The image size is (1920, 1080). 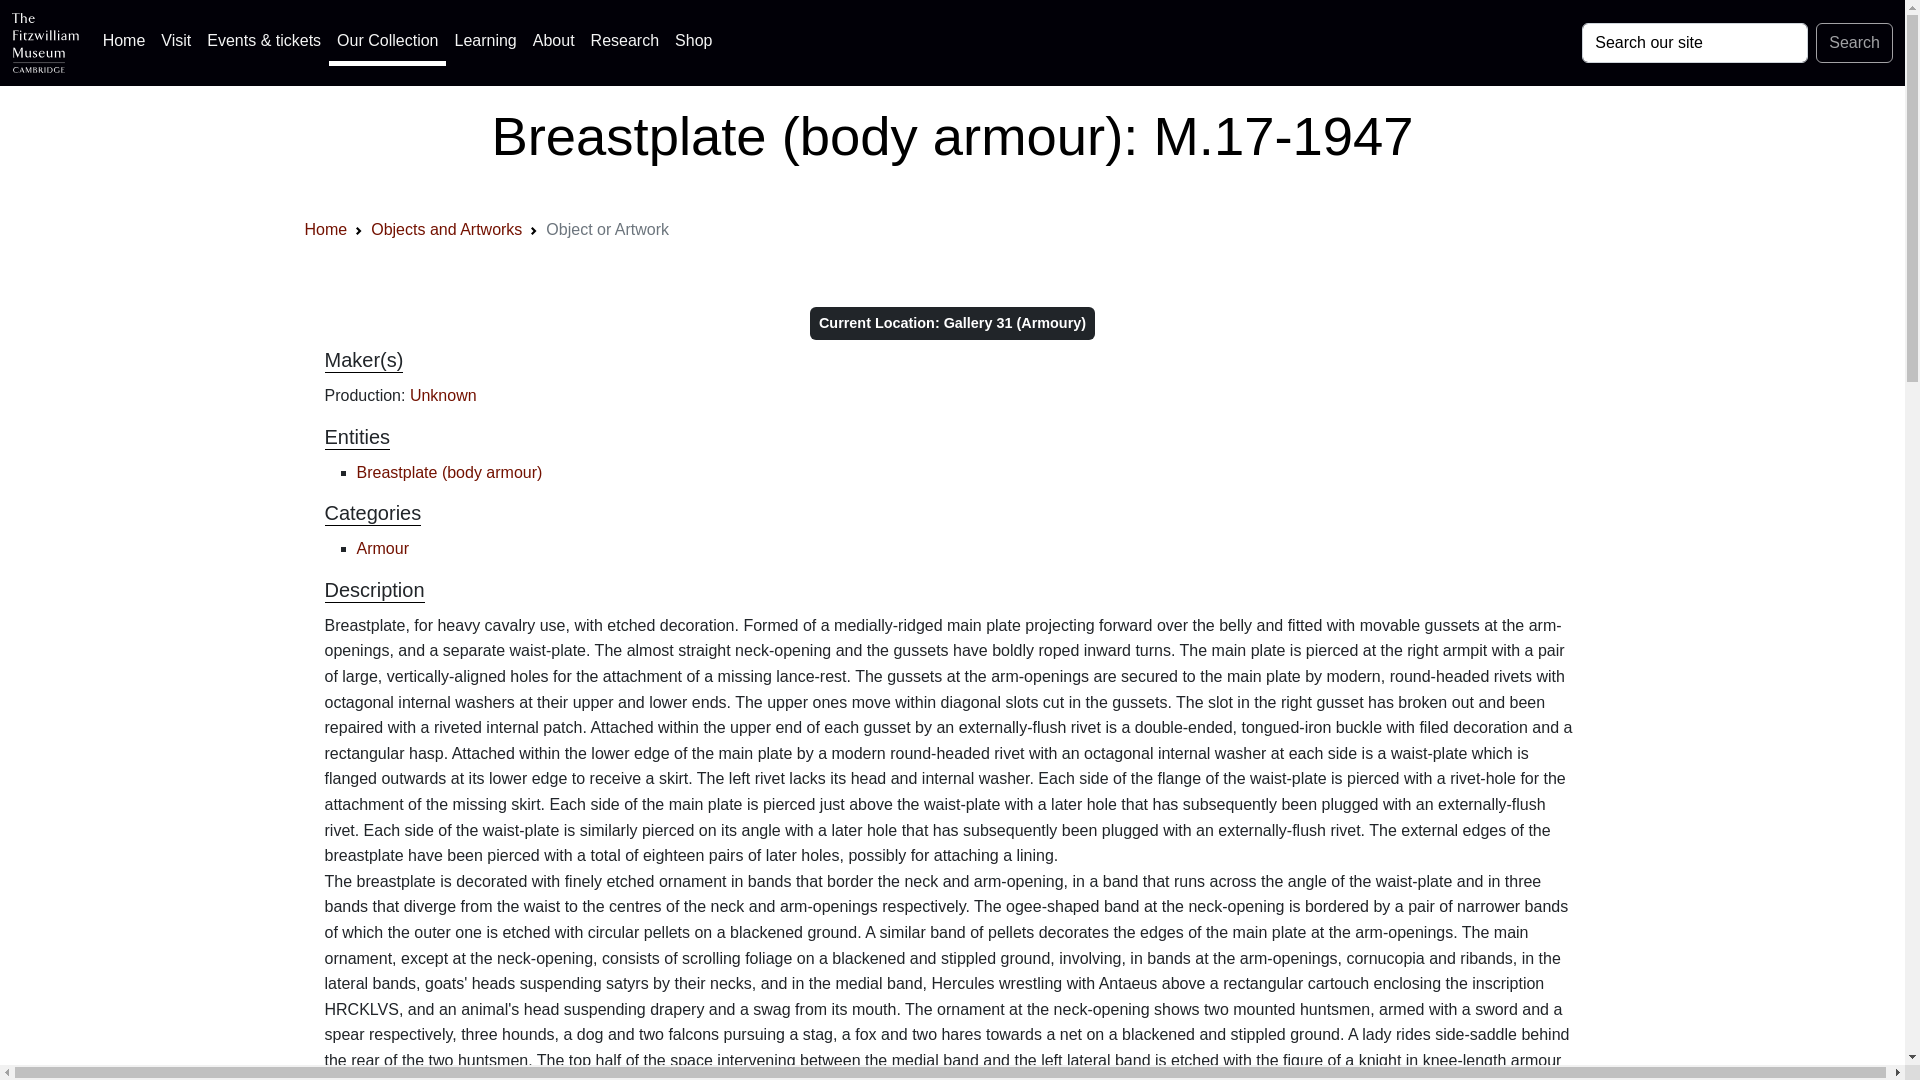 I want to click on Objects and Artworks, so click(x=446, y=229).